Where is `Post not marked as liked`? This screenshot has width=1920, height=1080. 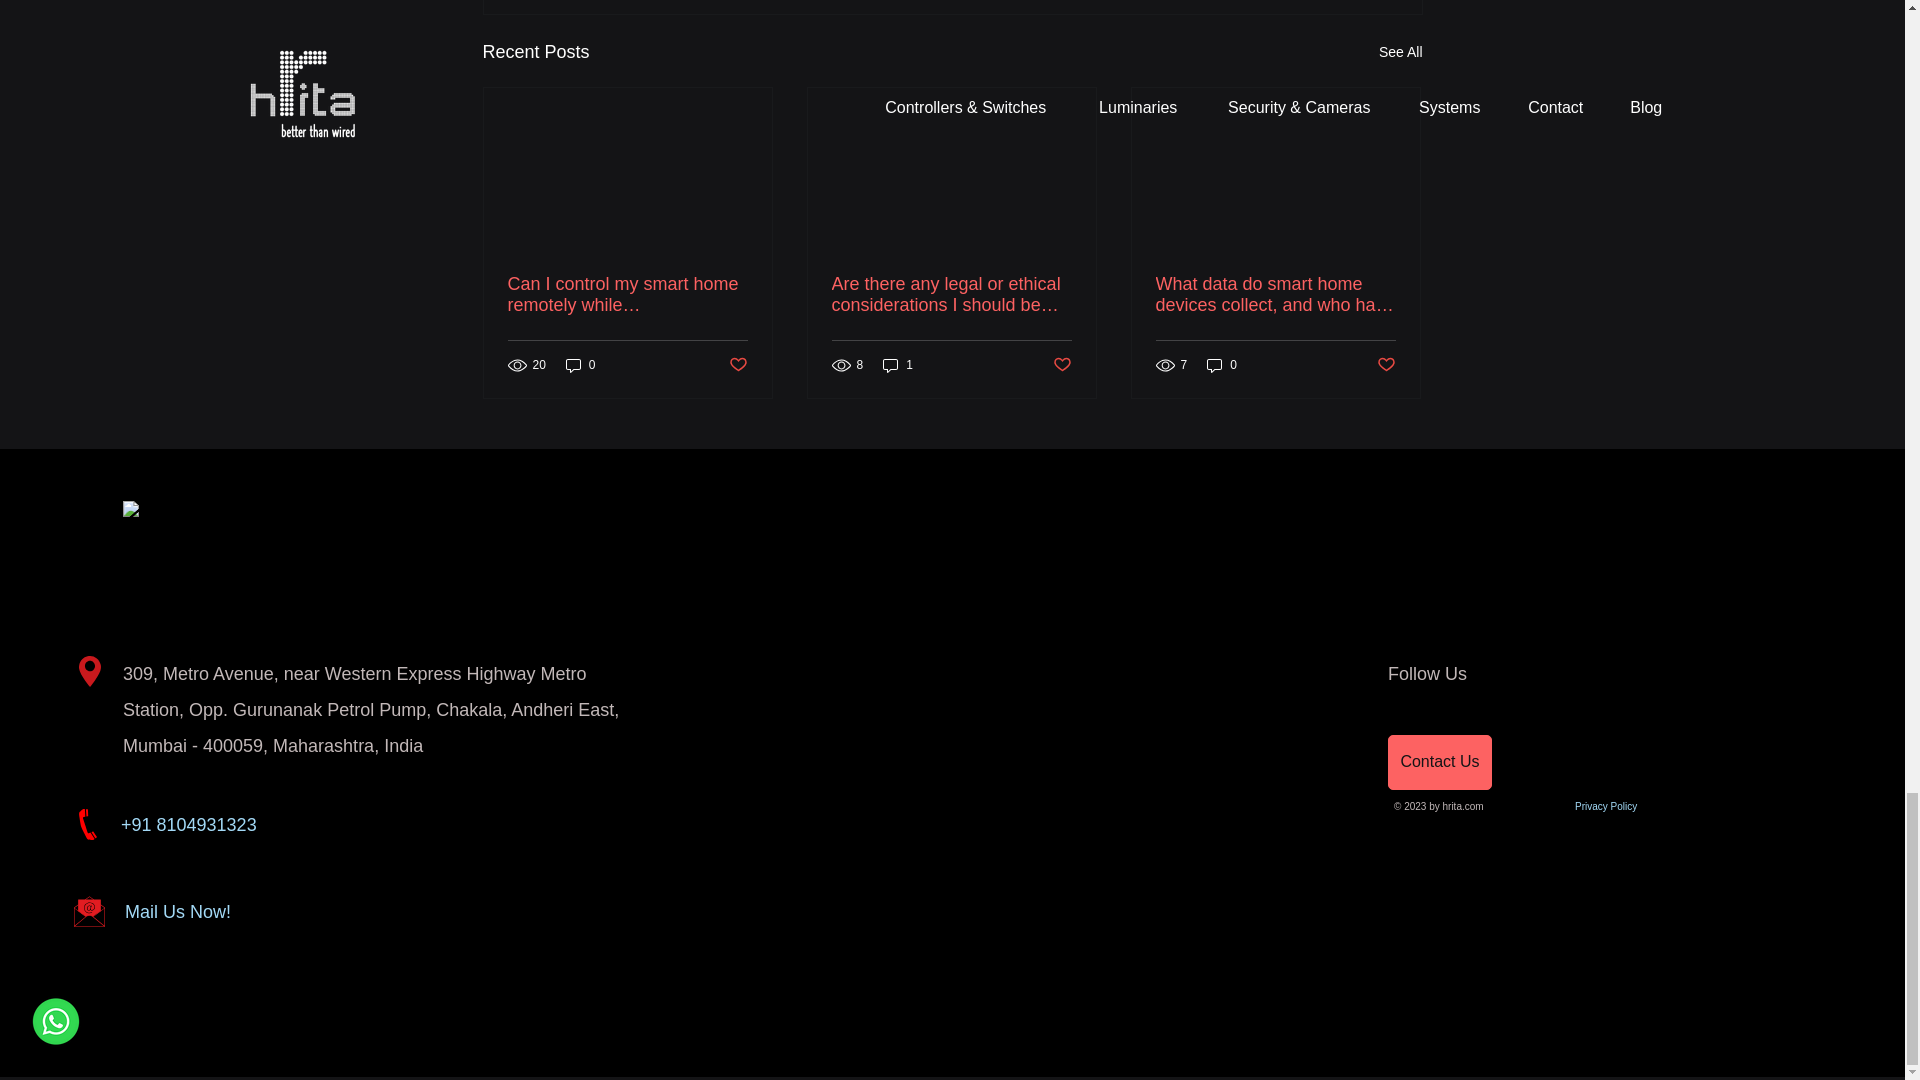 Post not marked as liked is located at coordinates (1062, 365).